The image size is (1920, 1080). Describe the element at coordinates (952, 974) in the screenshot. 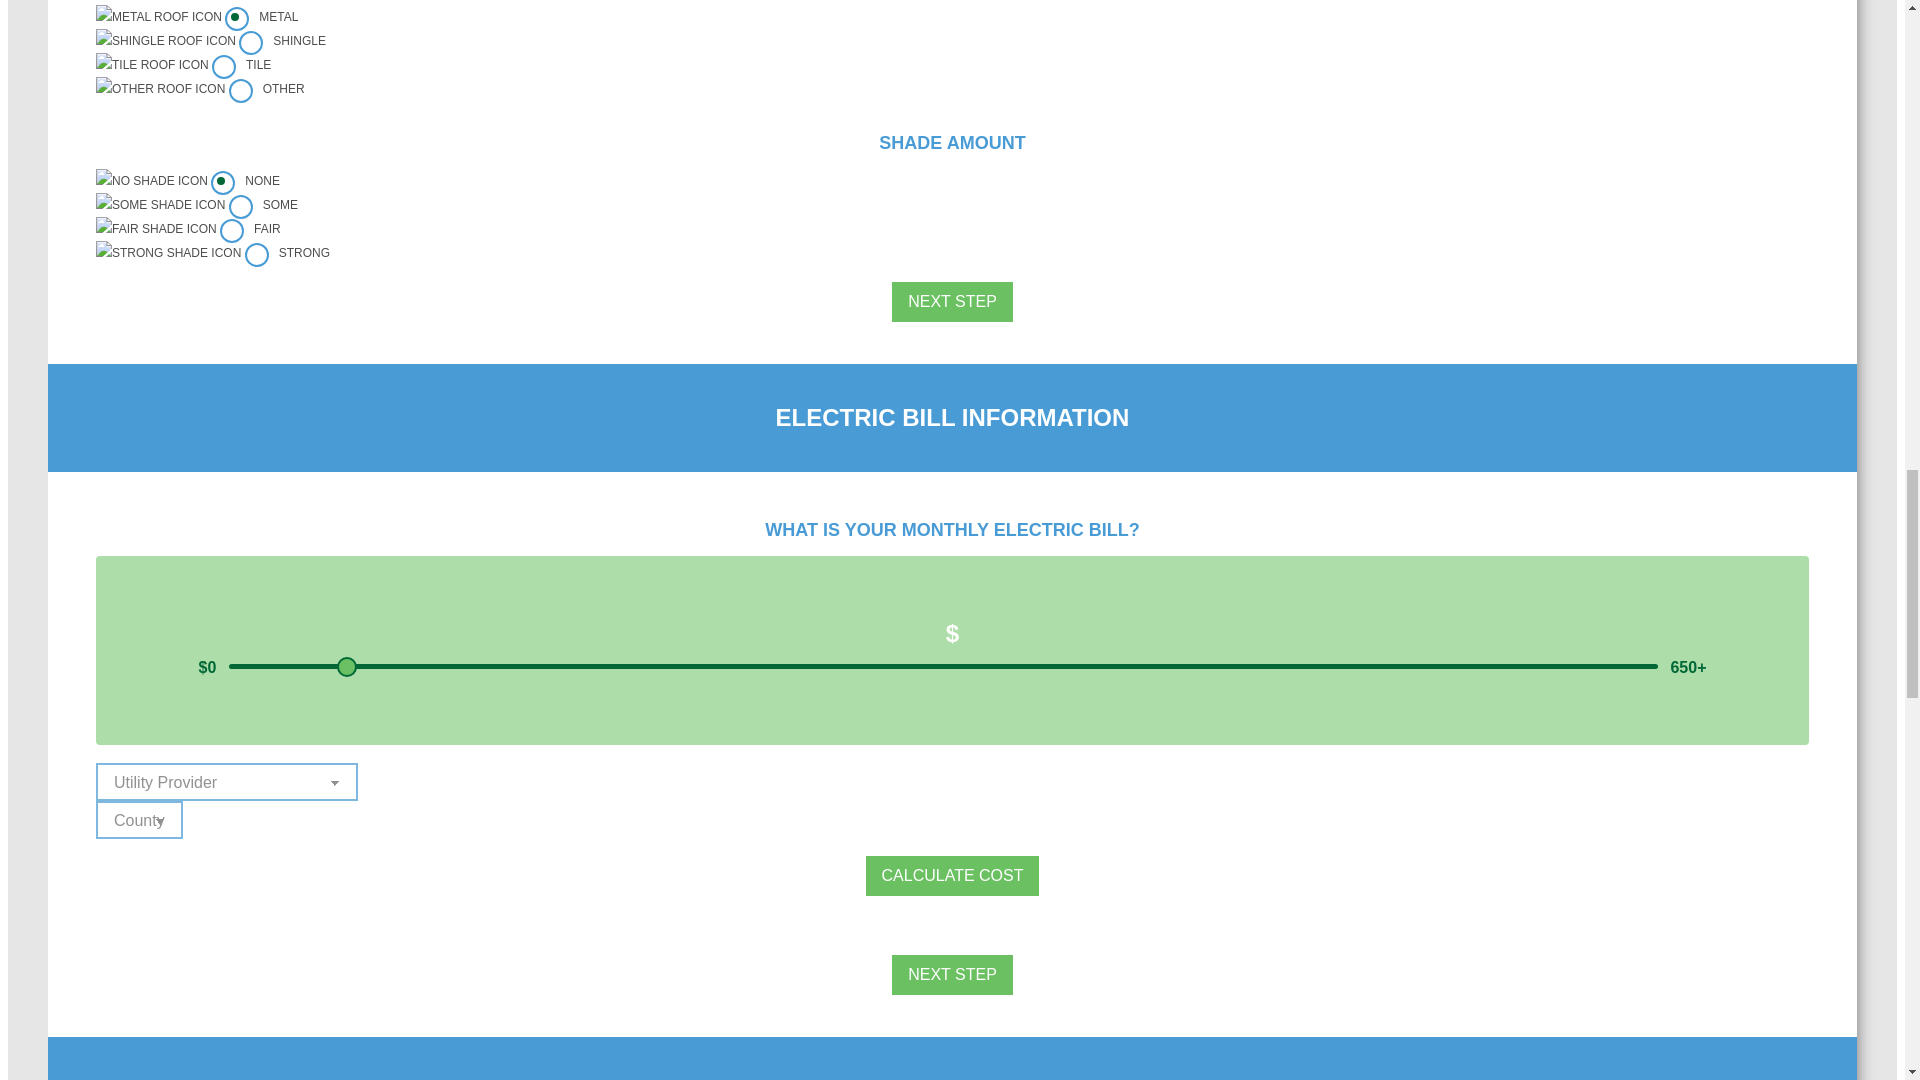

I see `NEXT STEP` at that location.